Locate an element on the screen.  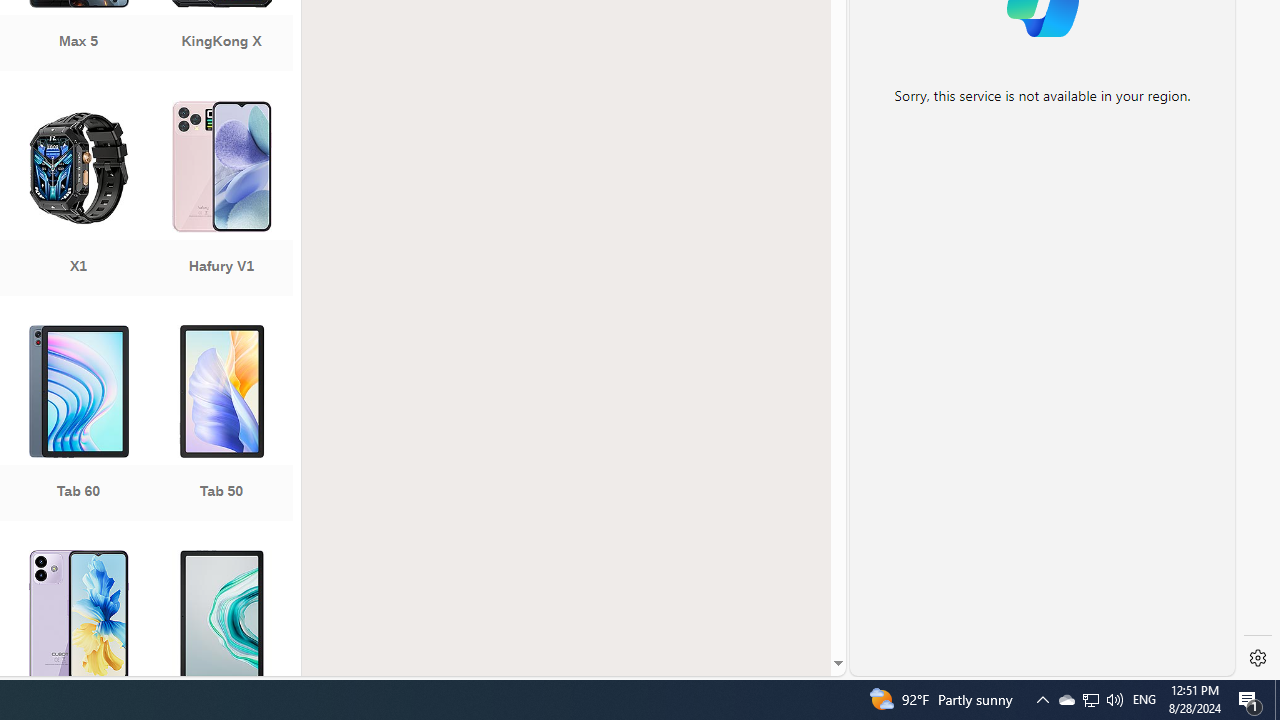
Hafury V1 is located at coordinates (221, 200).